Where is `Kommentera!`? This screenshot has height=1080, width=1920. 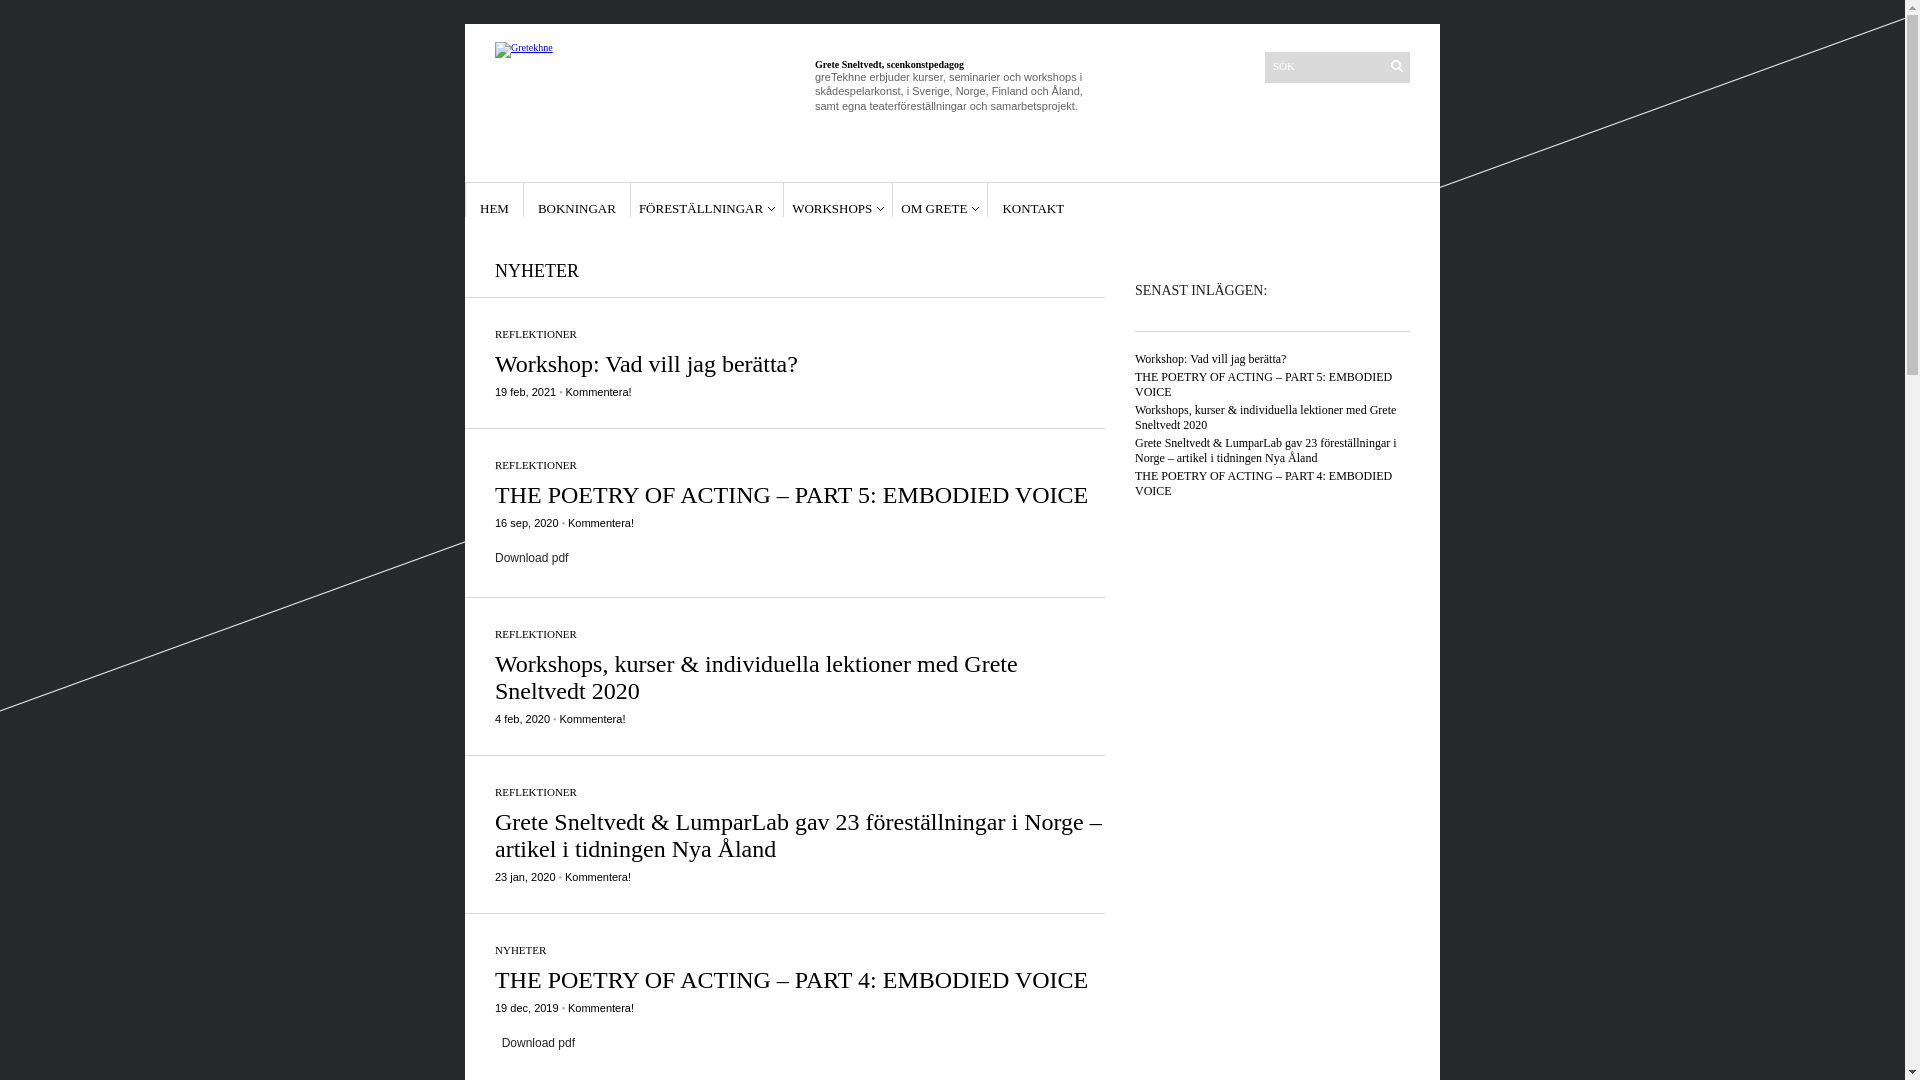 Kommentera! is located at coordinates (599, 392).